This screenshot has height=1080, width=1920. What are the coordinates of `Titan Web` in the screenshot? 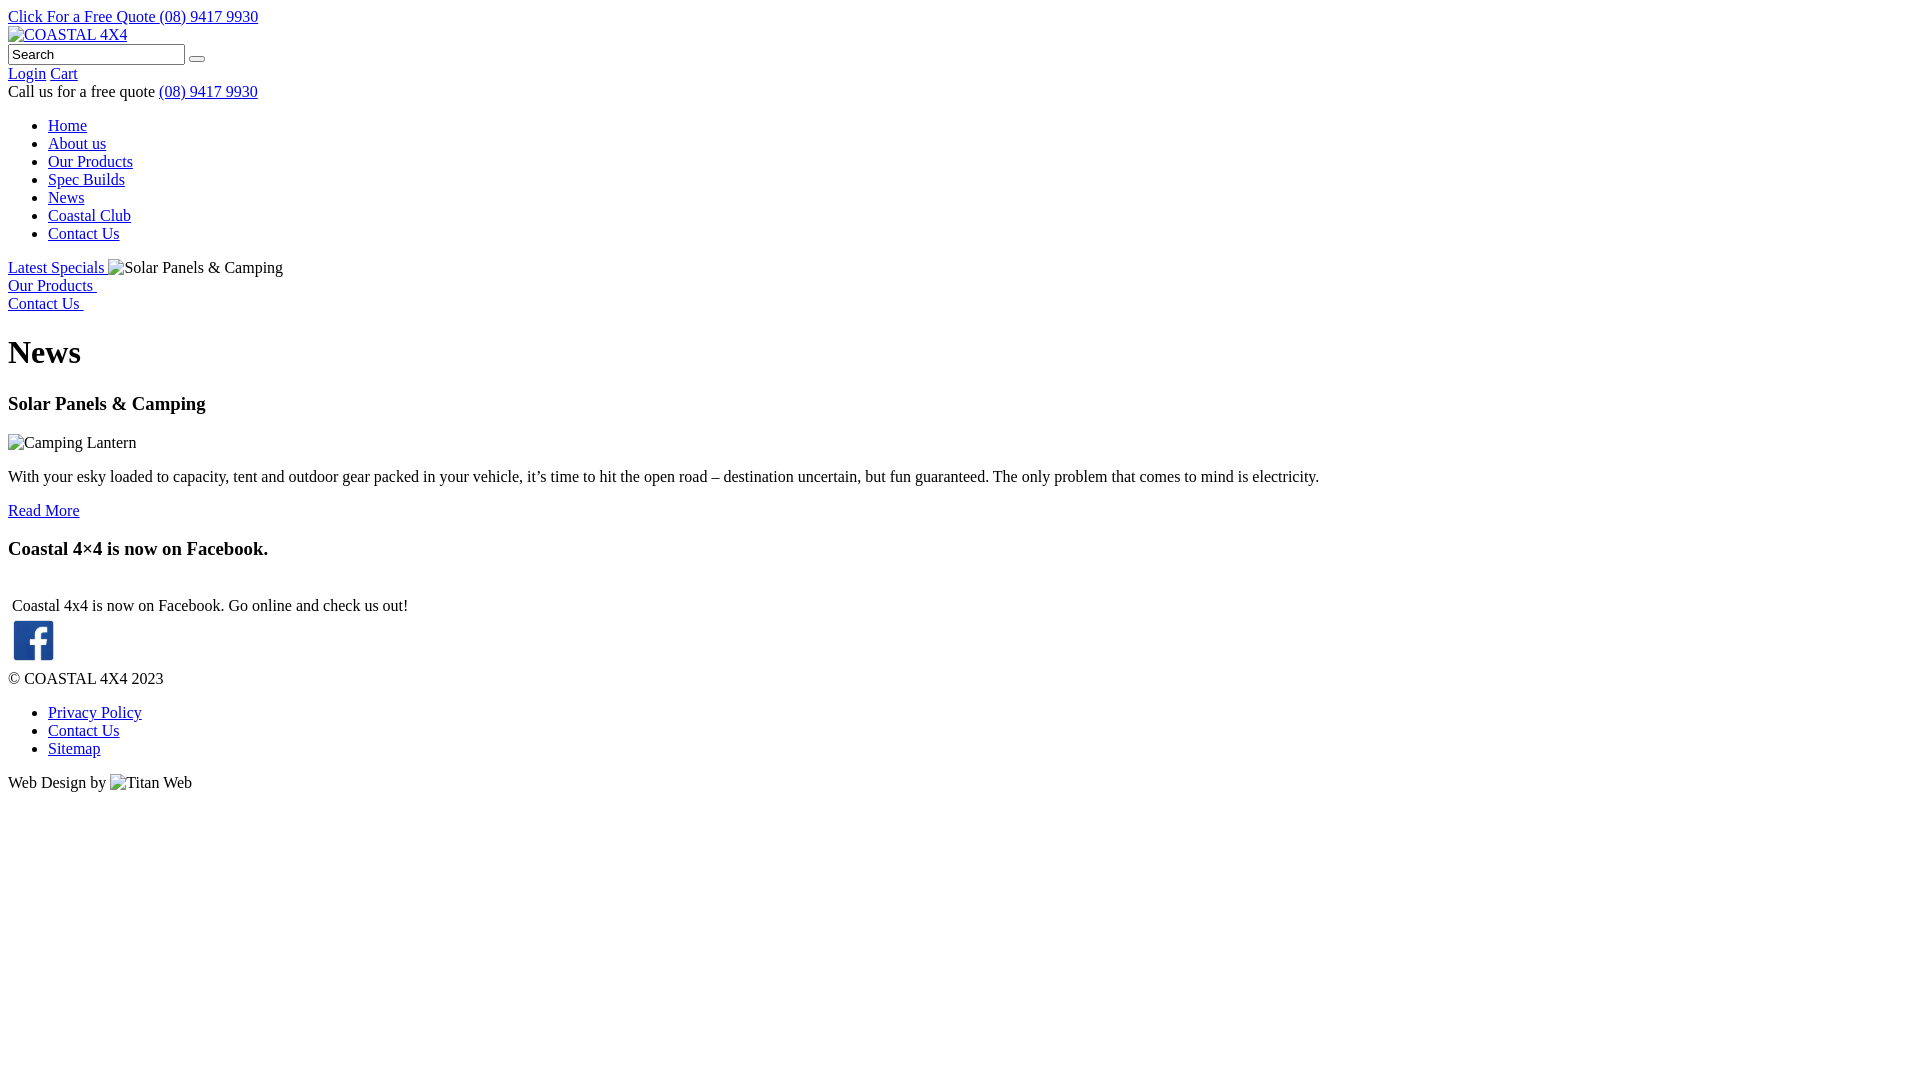 It's located at (151, 783).